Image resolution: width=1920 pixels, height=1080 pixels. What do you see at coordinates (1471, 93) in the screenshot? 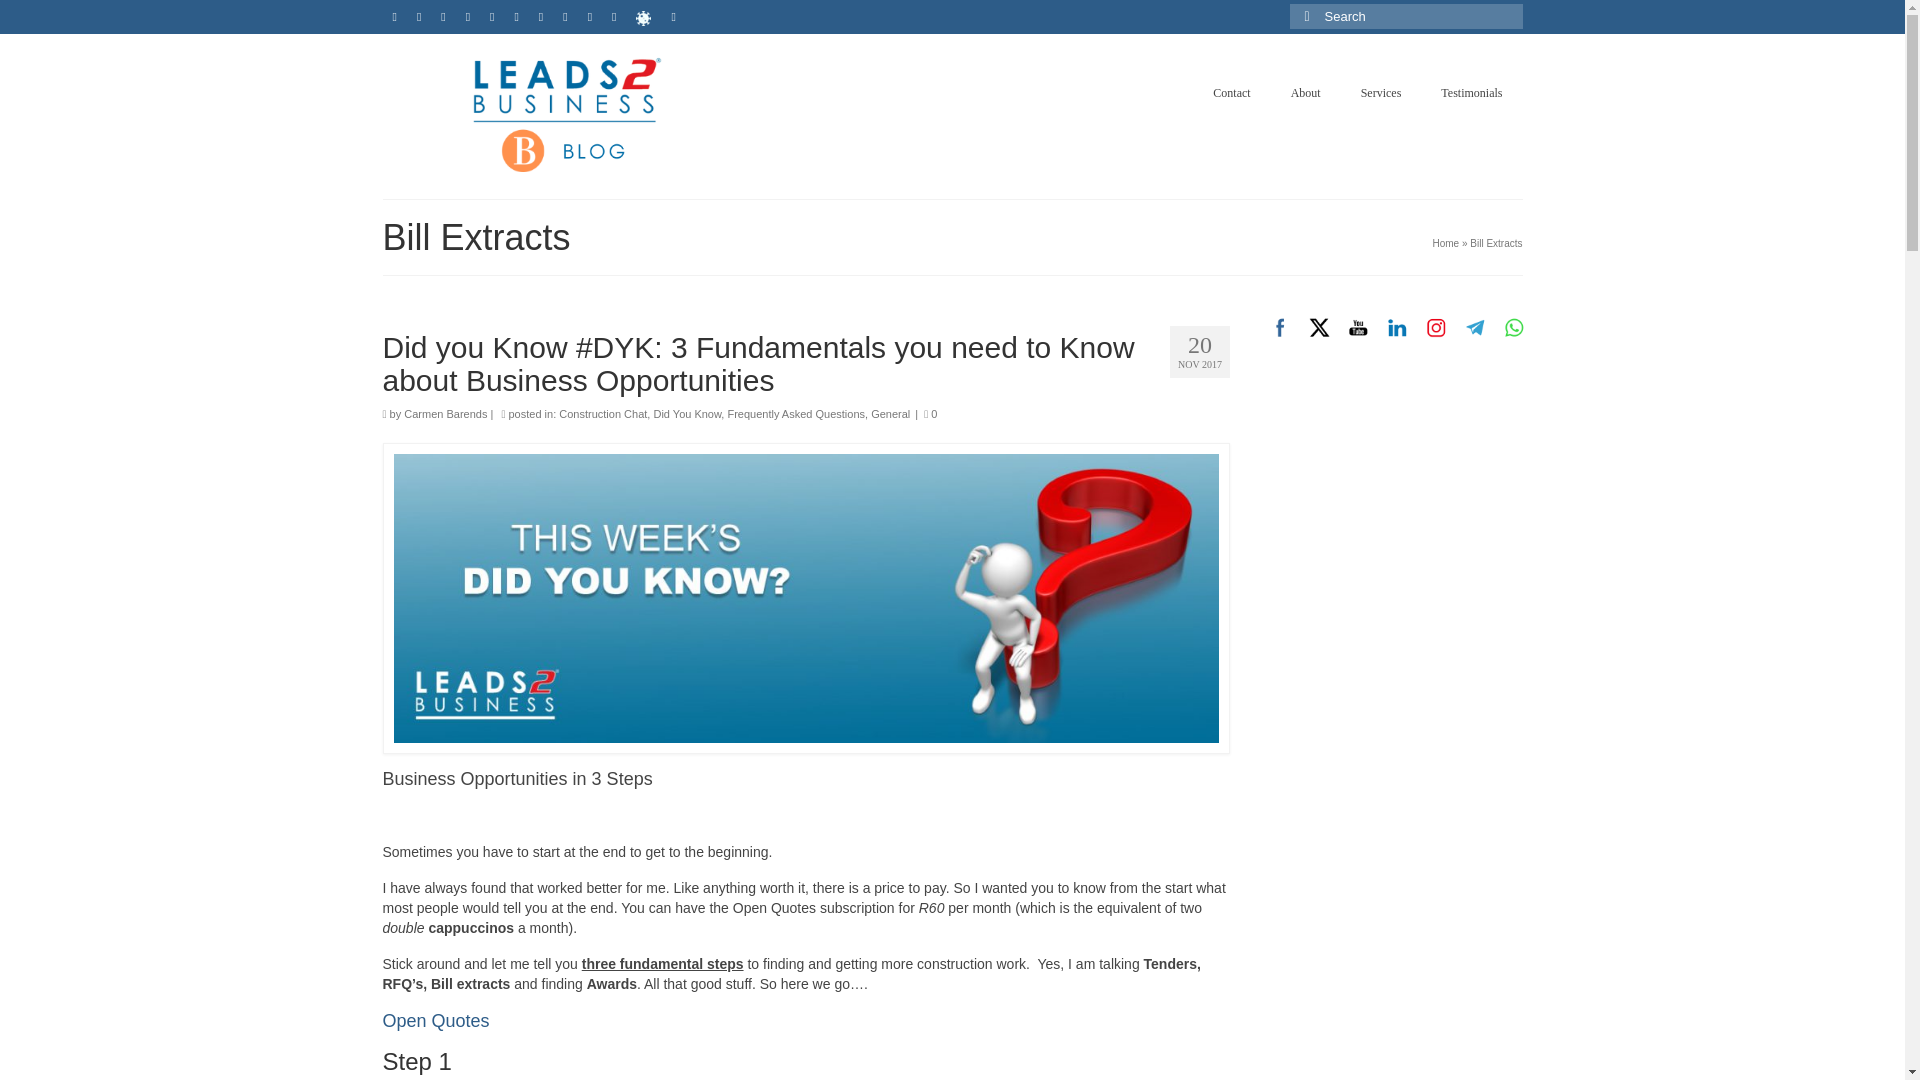
I see `Testimonials` at bounding box center [1471, 93].